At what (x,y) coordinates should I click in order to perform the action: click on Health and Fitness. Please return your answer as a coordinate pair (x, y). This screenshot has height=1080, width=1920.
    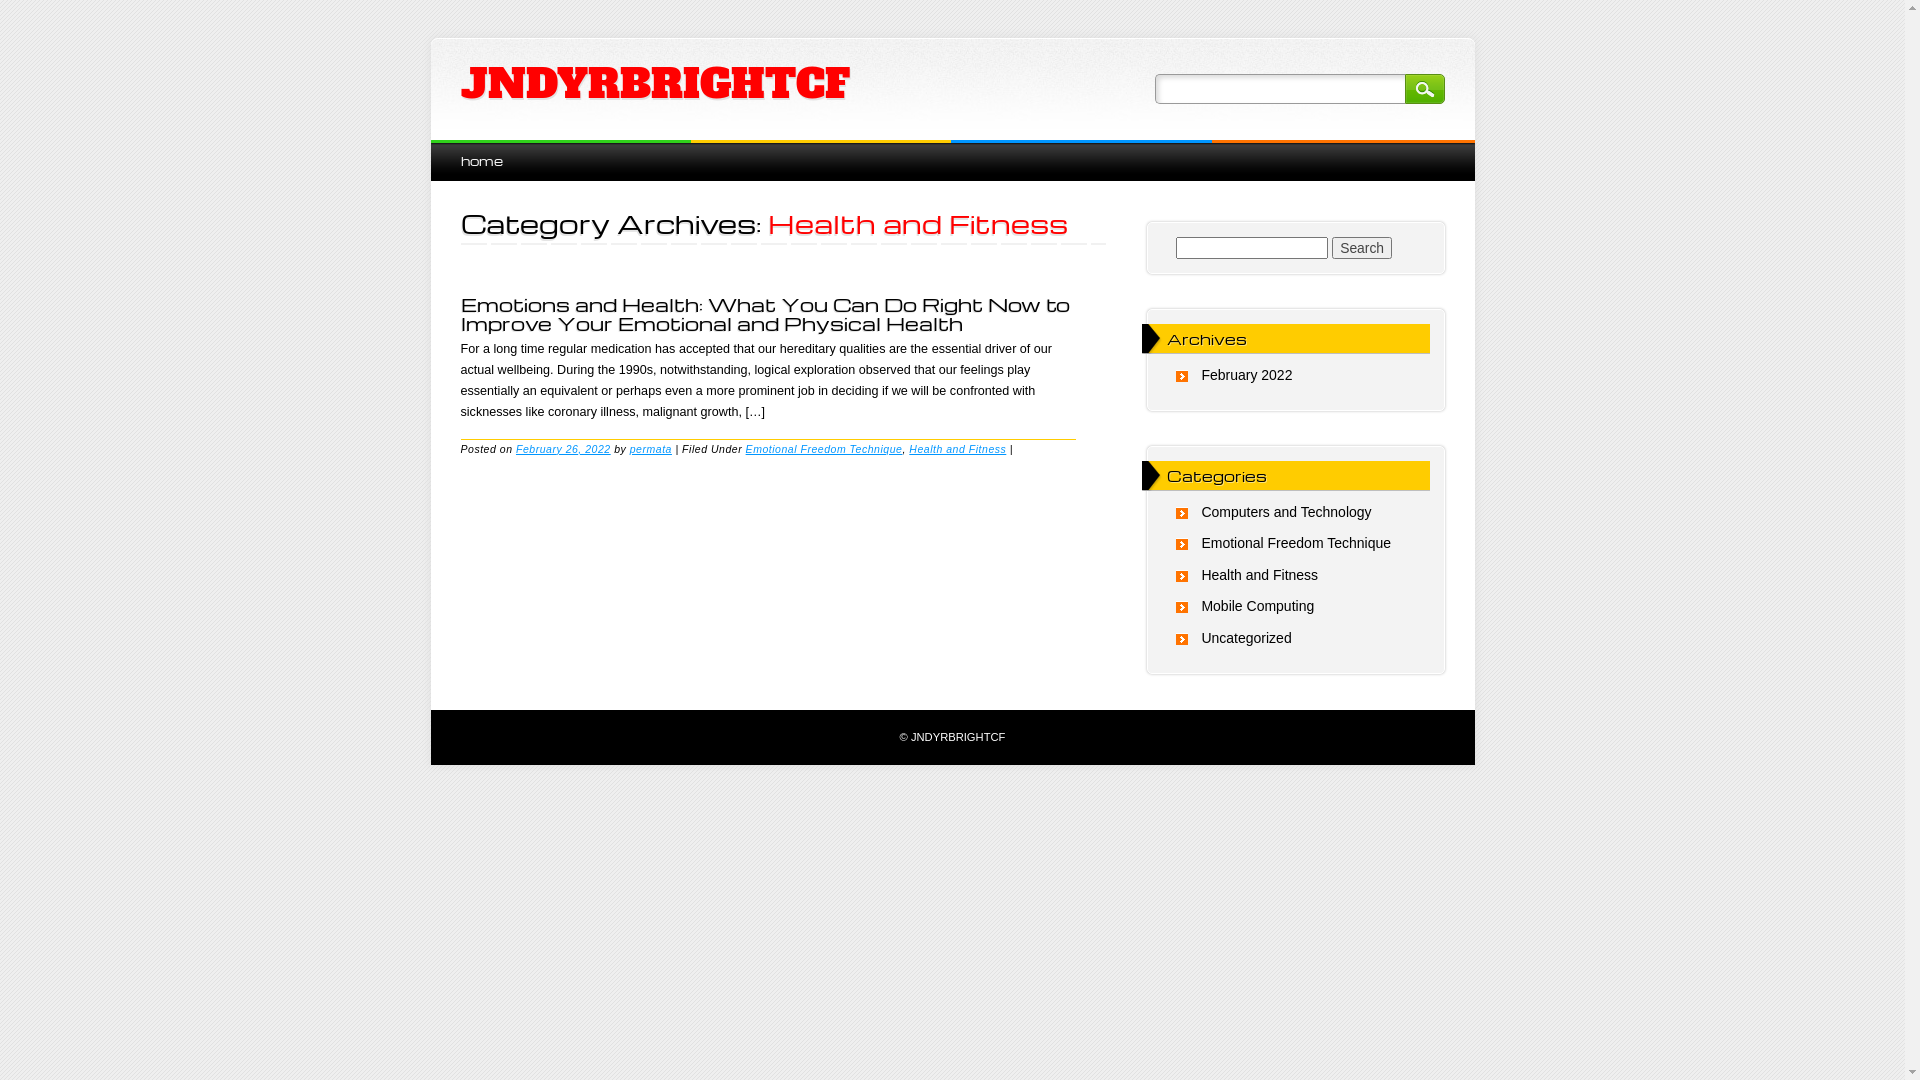
    Looking at the image, I should click on (958, 448).